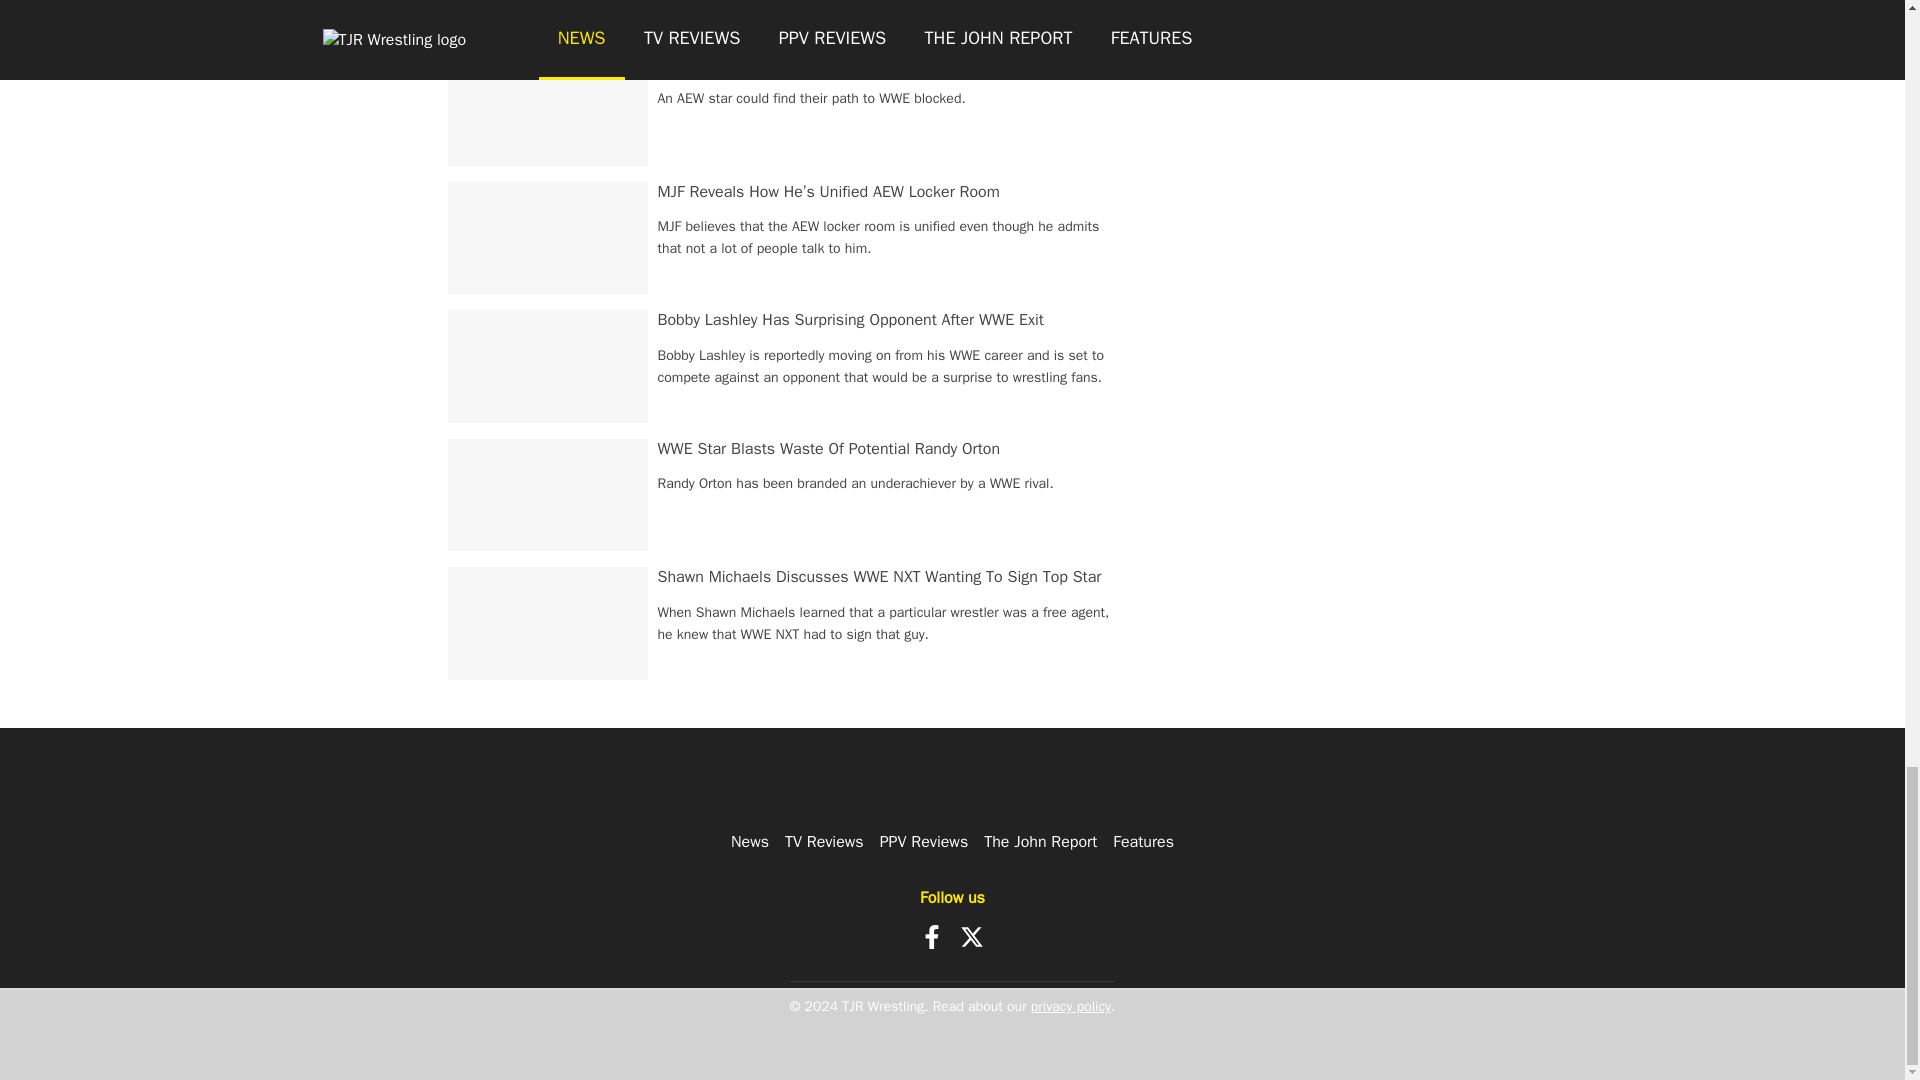 The height and width of the screenshot is (1080, 1920). What do you see at coordinates (851, 320) in the screenshot?
I see `Bobby Lashley Has Surprising Opponent After WWE Exit` at bounding box center [851, 320].